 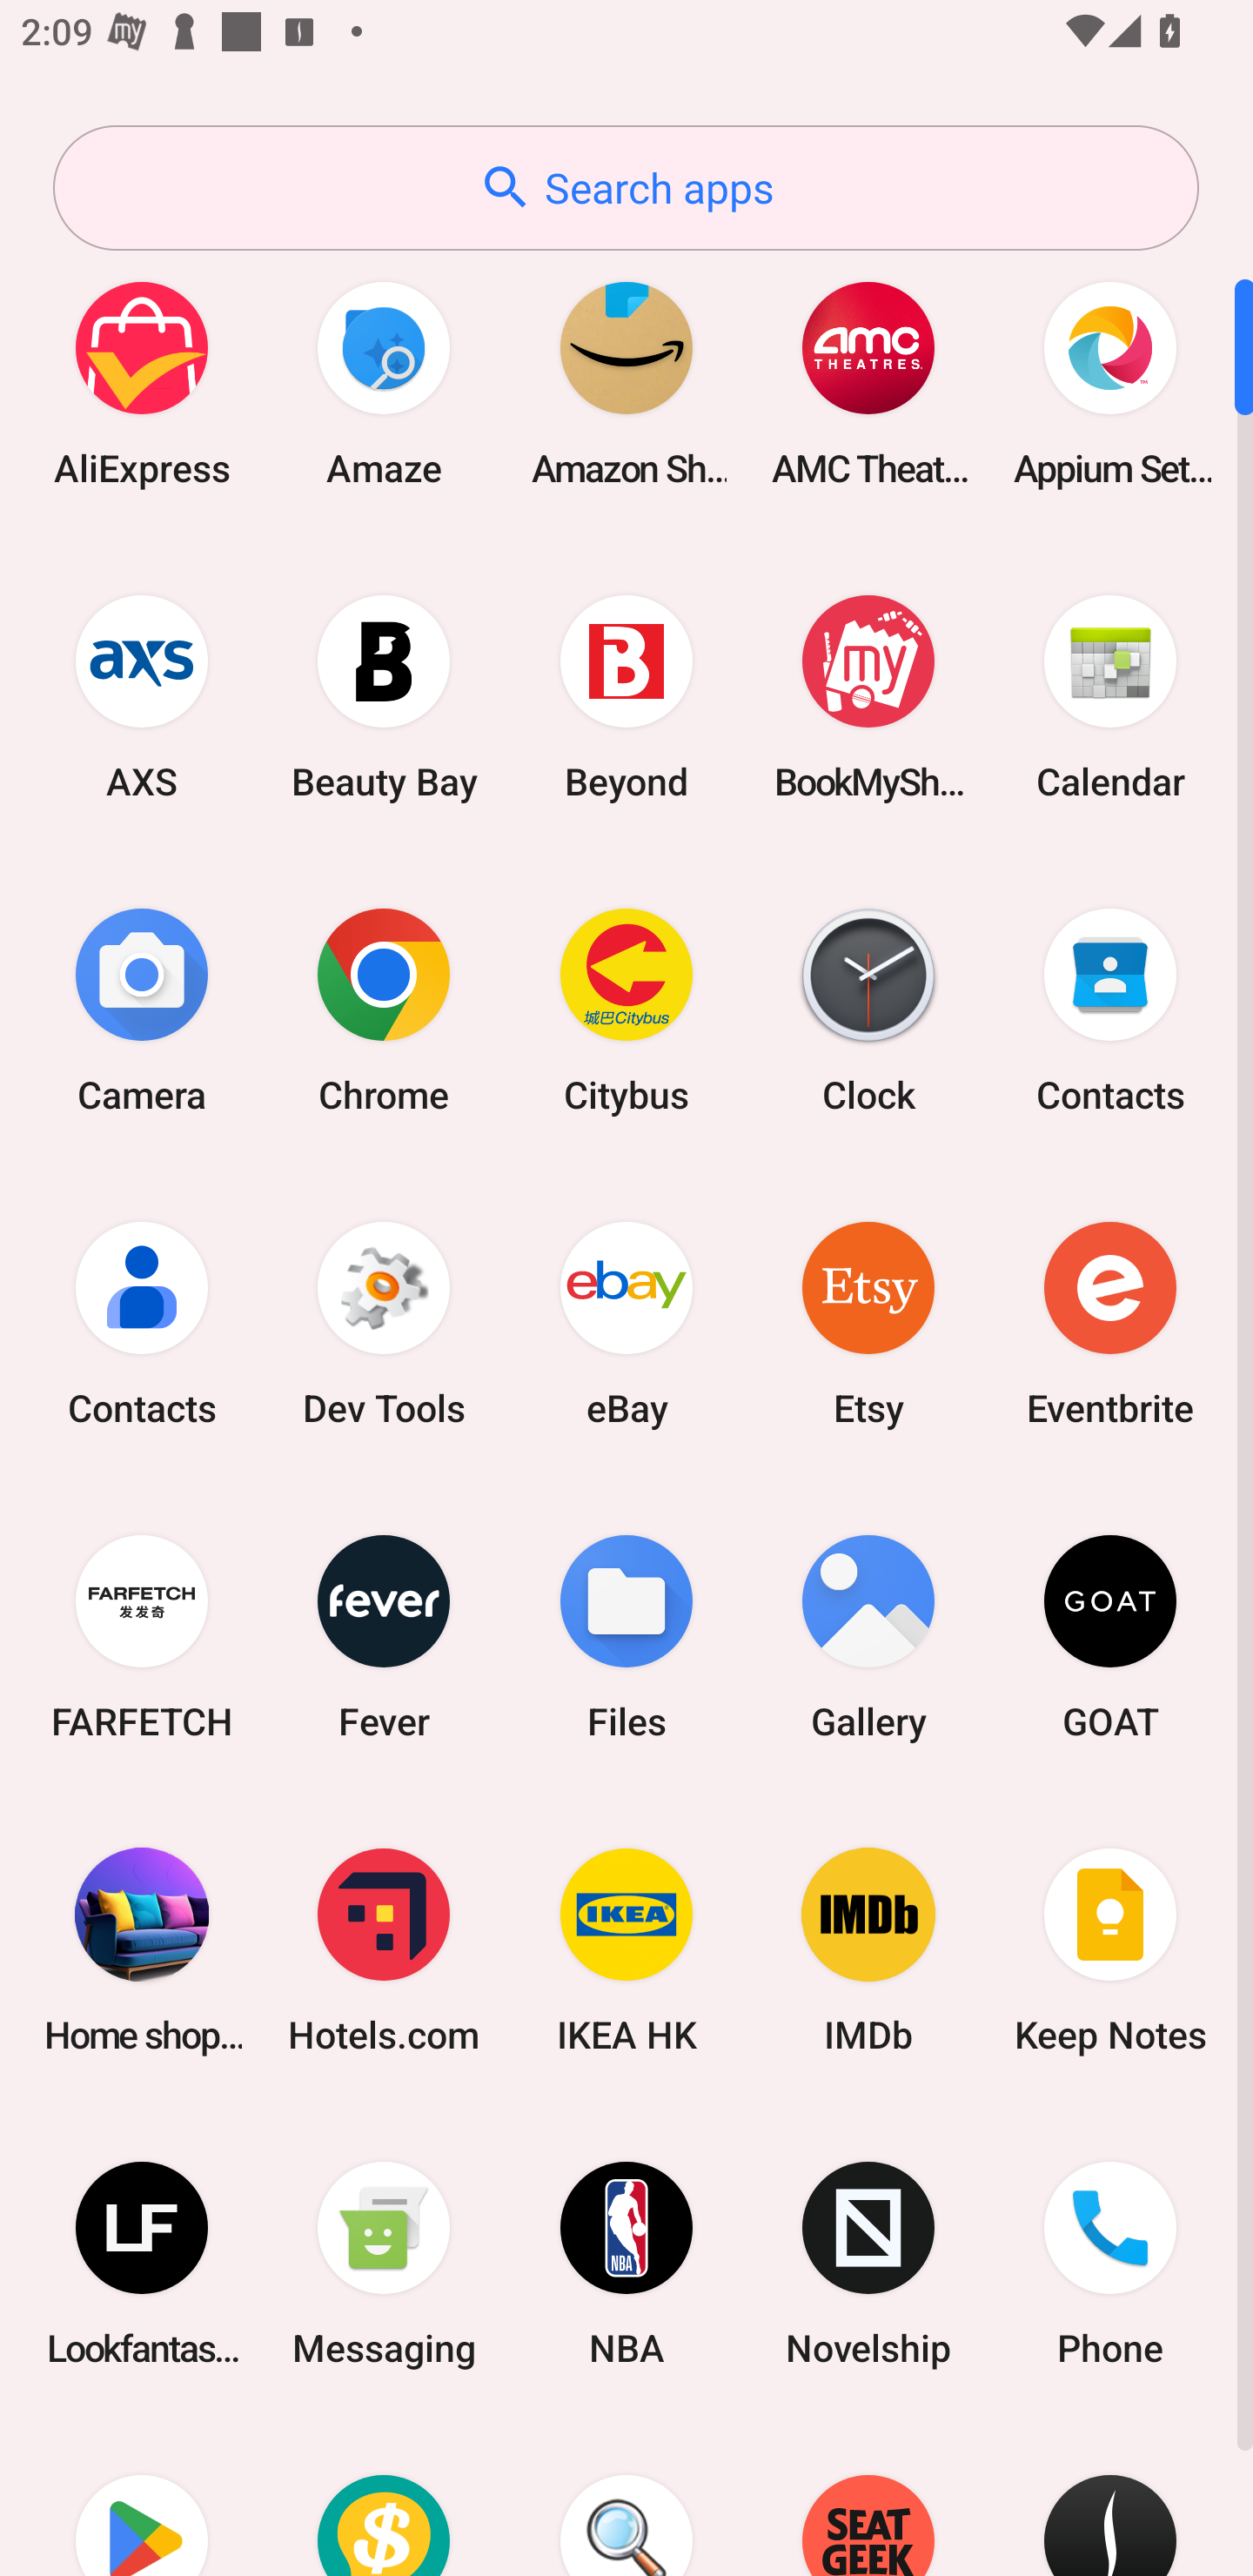 What do you see at coordinates (868, 1949) in the screenshot?
I see `IMDb` at bounding box center [868, 1949].